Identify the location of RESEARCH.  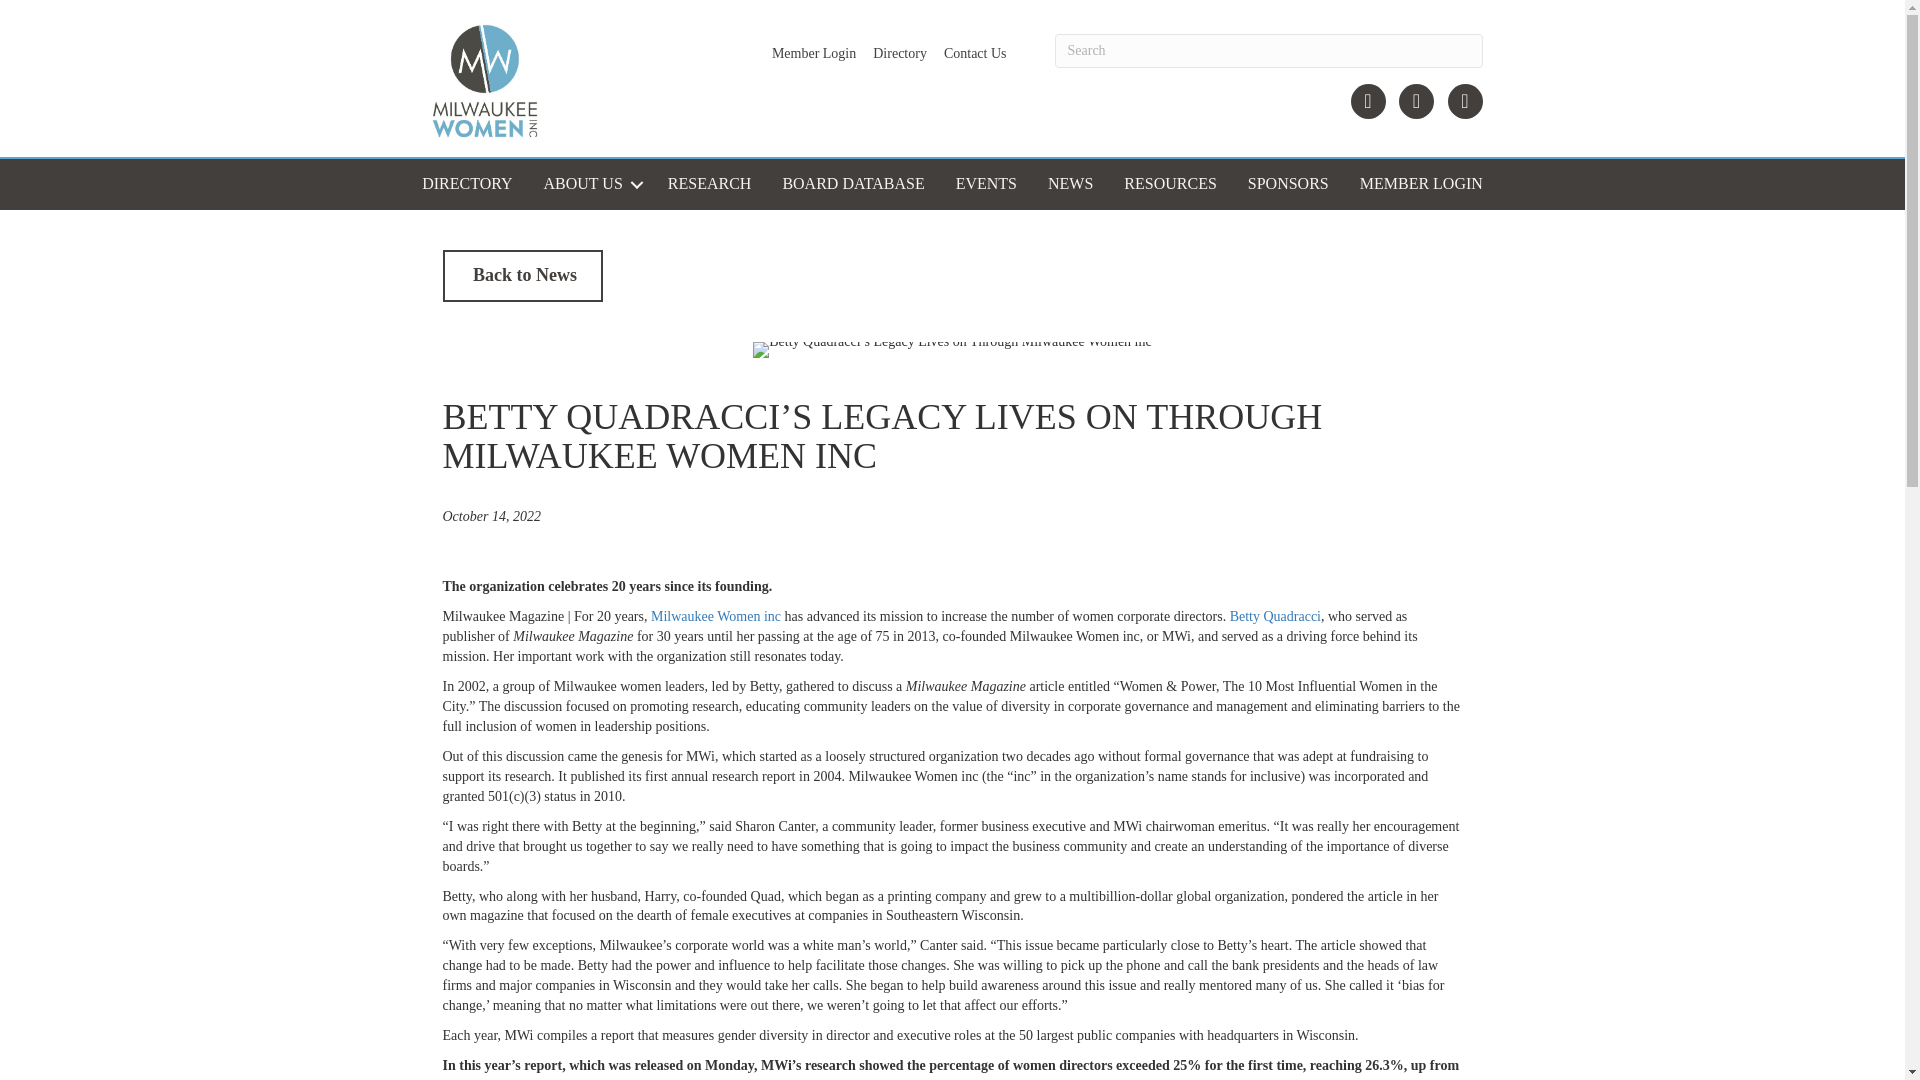
(709, 184).